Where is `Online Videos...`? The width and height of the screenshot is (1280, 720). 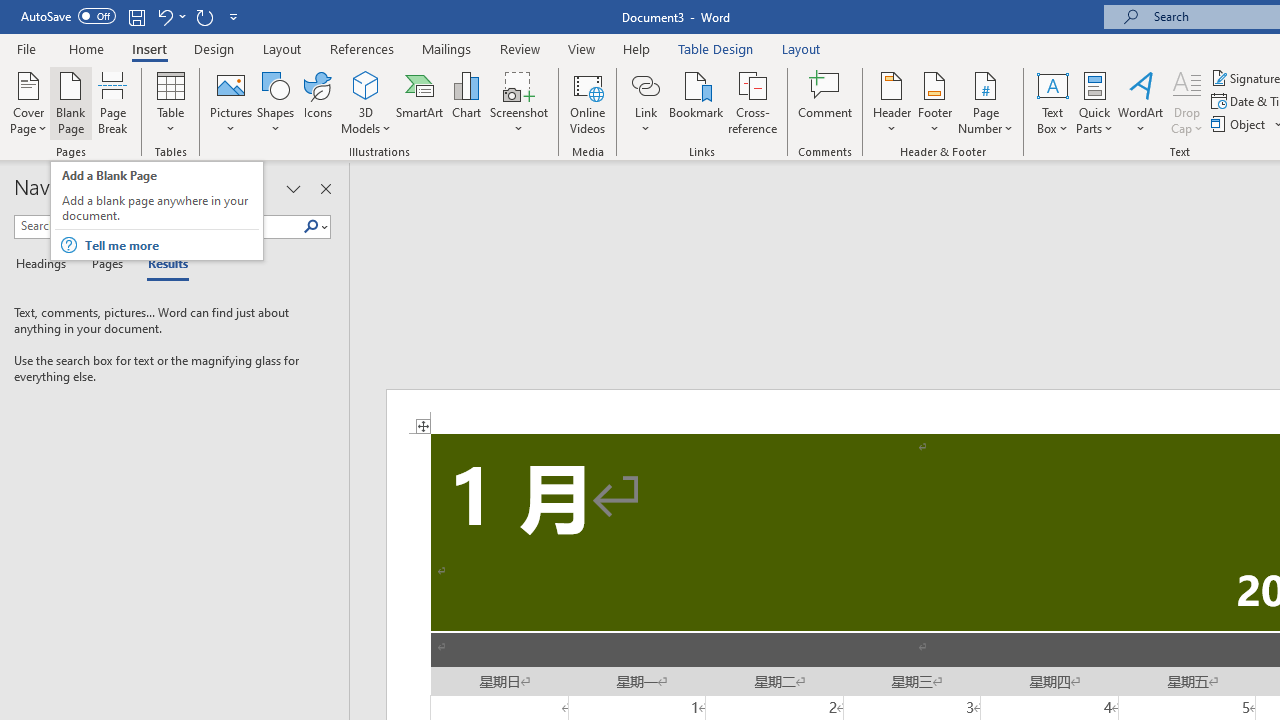 Online Videos... is located at coordinates (588, 102).